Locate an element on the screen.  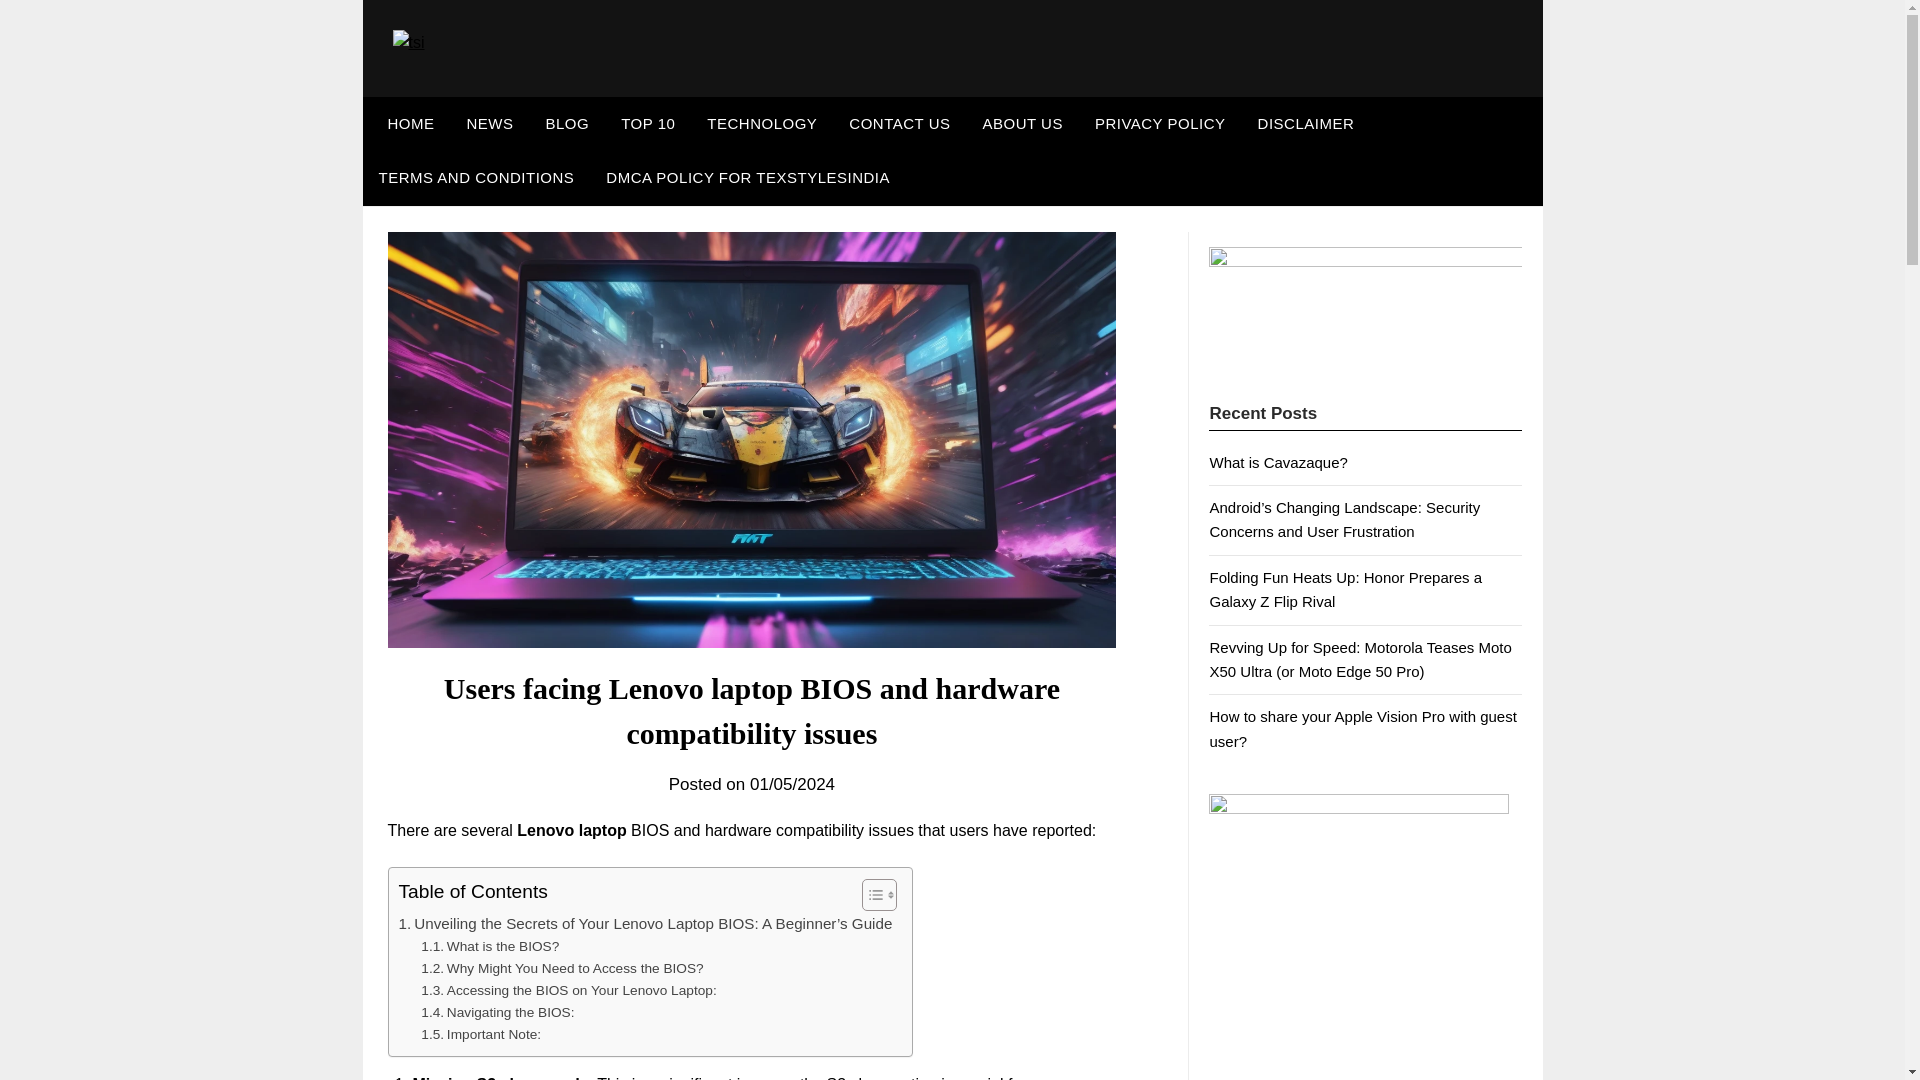
TERMS AND CONDITIONS is located at coordinates (476, 178).